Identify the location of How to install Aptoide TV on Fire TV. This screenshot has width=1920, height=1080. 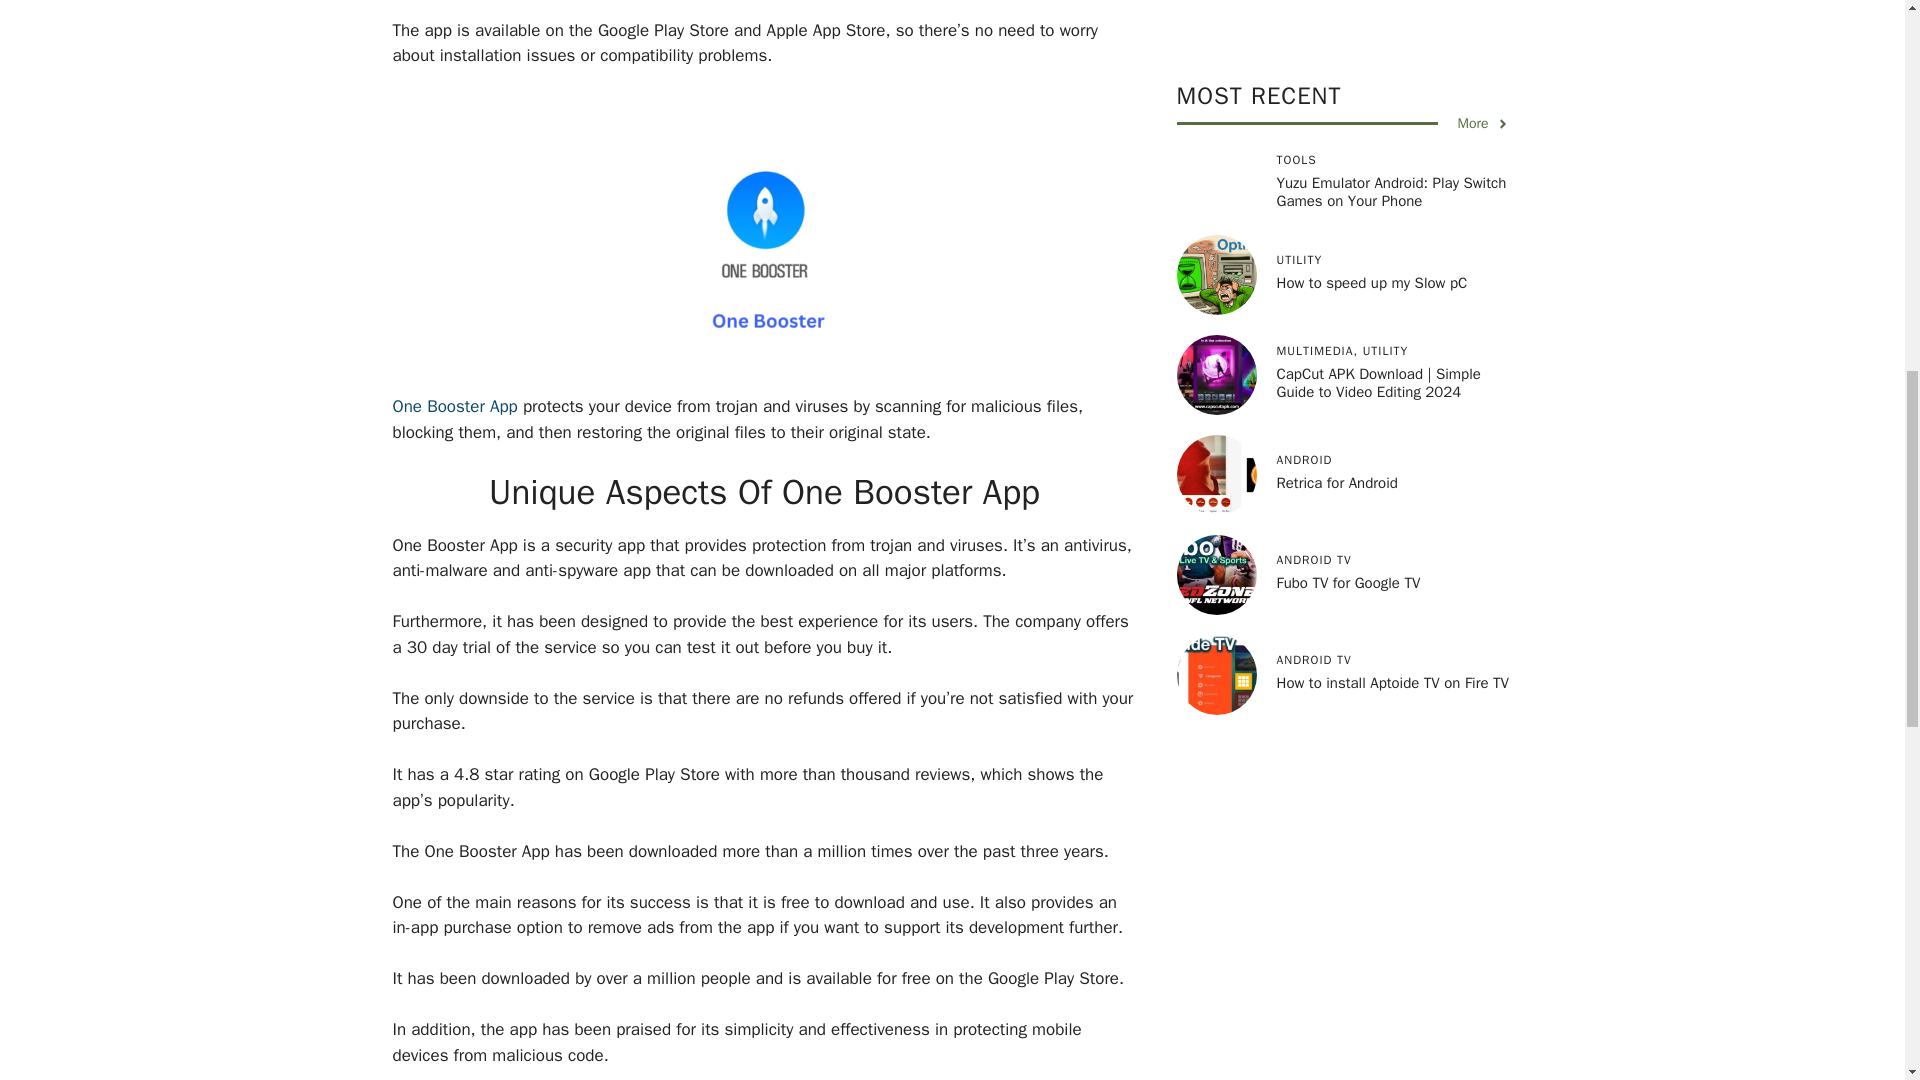
(1392, 569).